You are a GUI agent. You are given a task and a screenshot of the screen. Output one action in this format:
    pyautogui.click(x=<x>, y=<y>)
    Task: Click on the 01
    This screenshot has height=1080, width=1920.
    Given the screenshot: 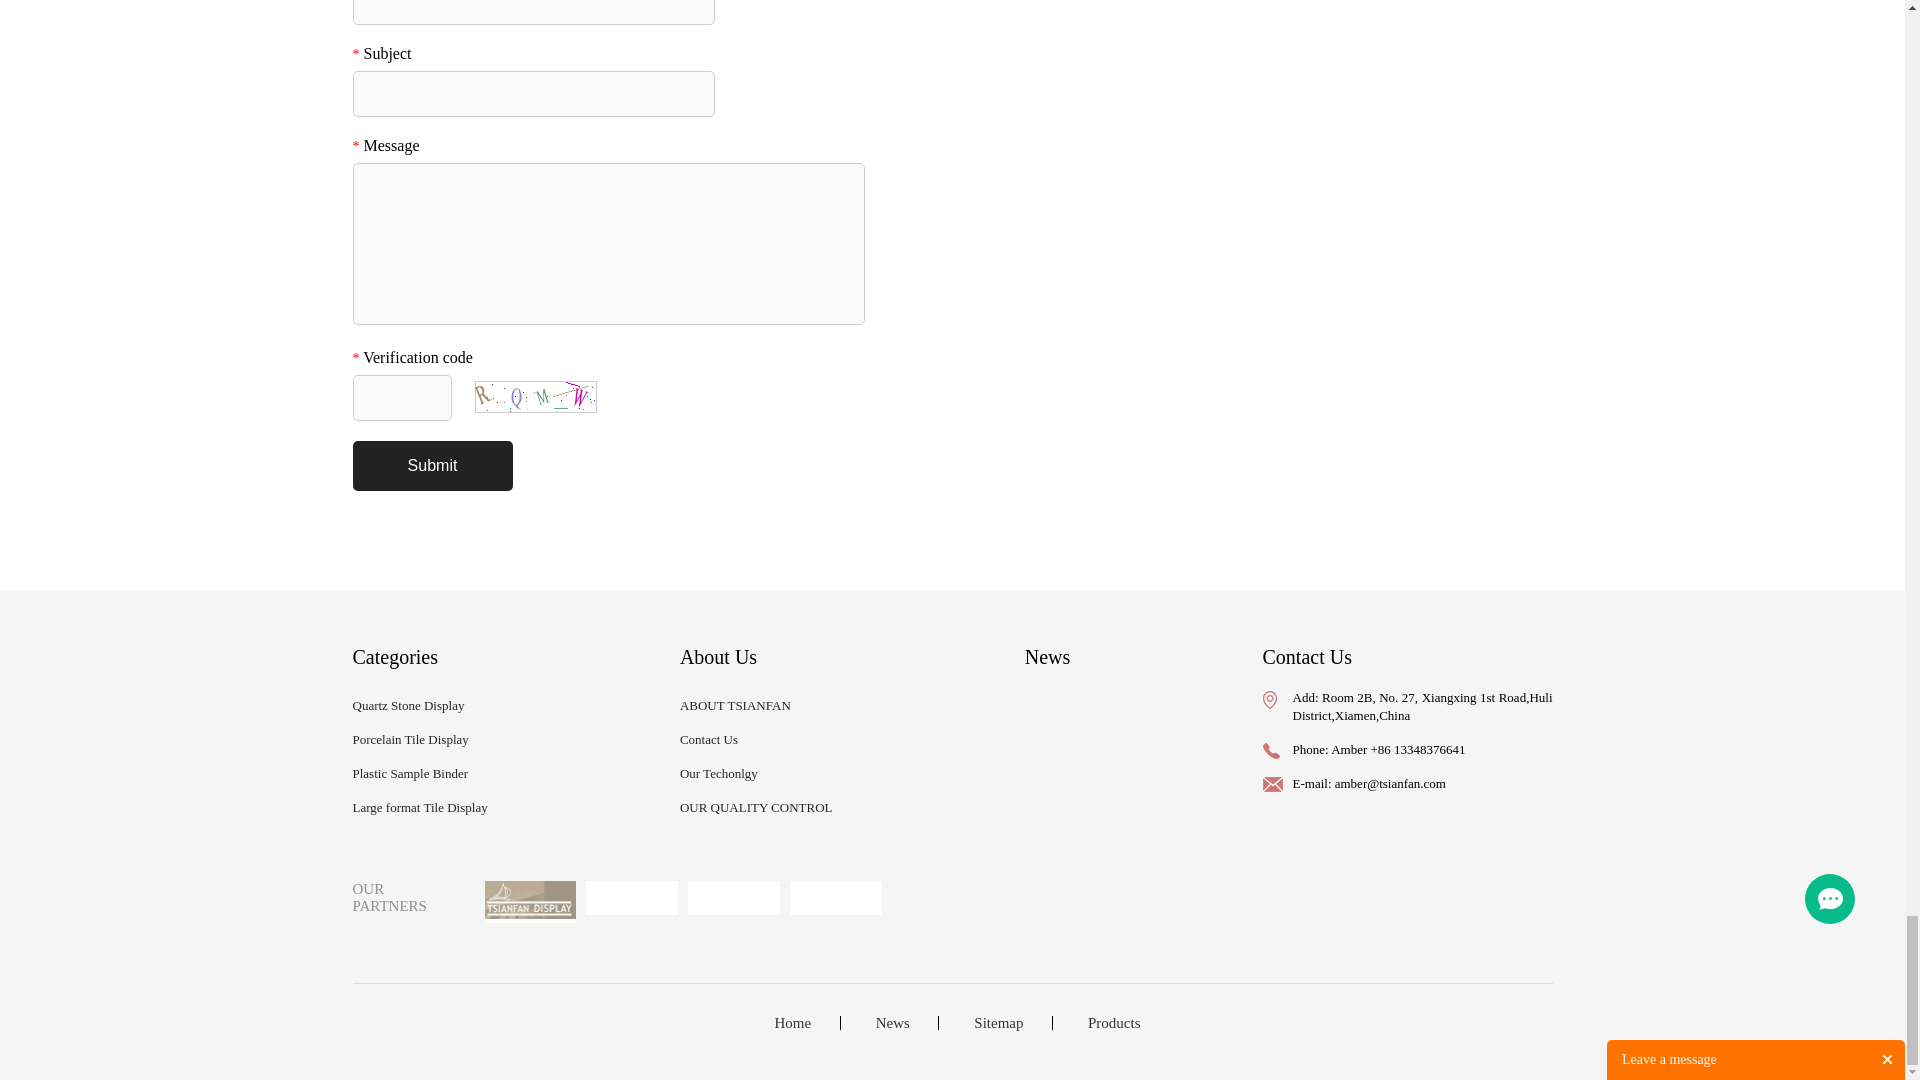 What is the action you would take?
    pyautogui.click(x=530, y=902)
    